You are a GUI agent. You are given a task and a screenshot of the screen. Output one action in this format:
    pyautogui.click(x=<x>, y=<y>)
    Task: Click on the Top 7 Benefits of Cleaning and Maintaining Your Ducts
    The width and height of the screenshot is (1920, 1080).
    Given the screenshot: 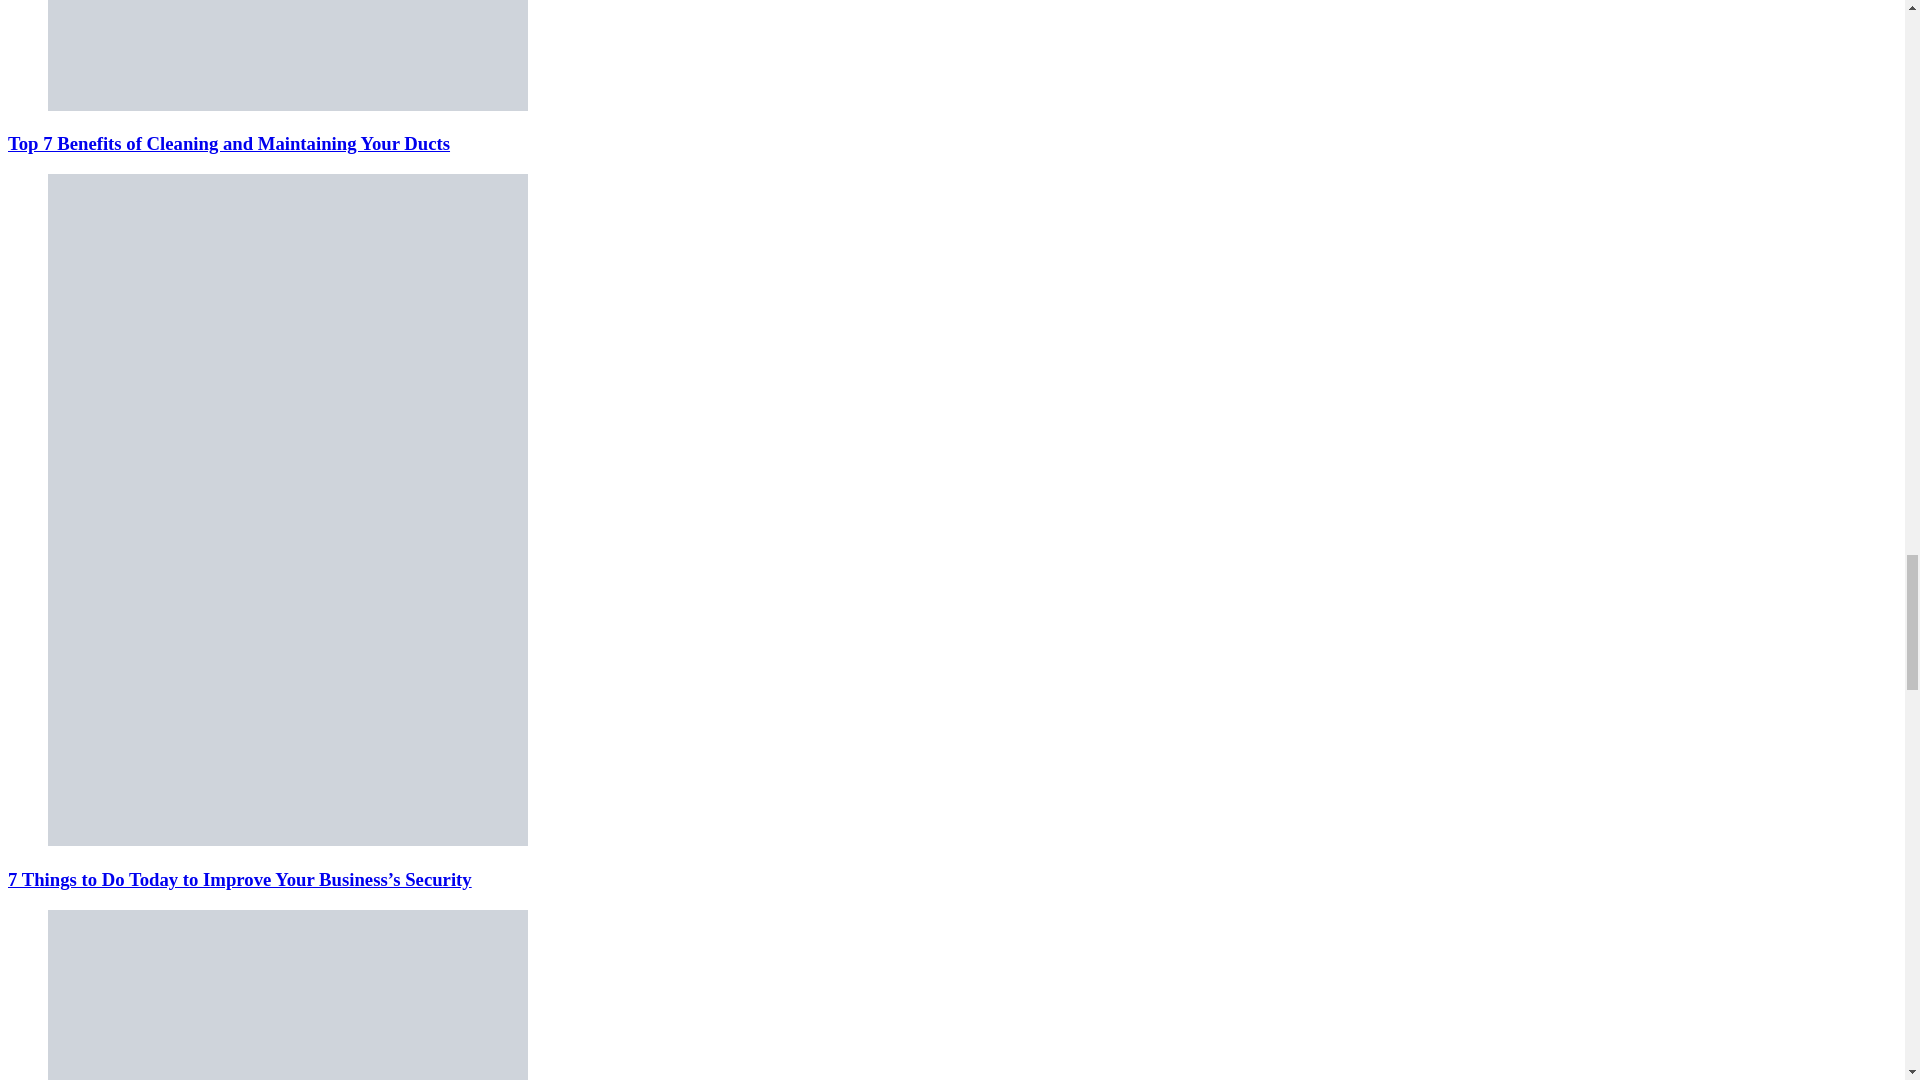 What is the action you would take?
    pyautogui.click(x=228, y=143)
    